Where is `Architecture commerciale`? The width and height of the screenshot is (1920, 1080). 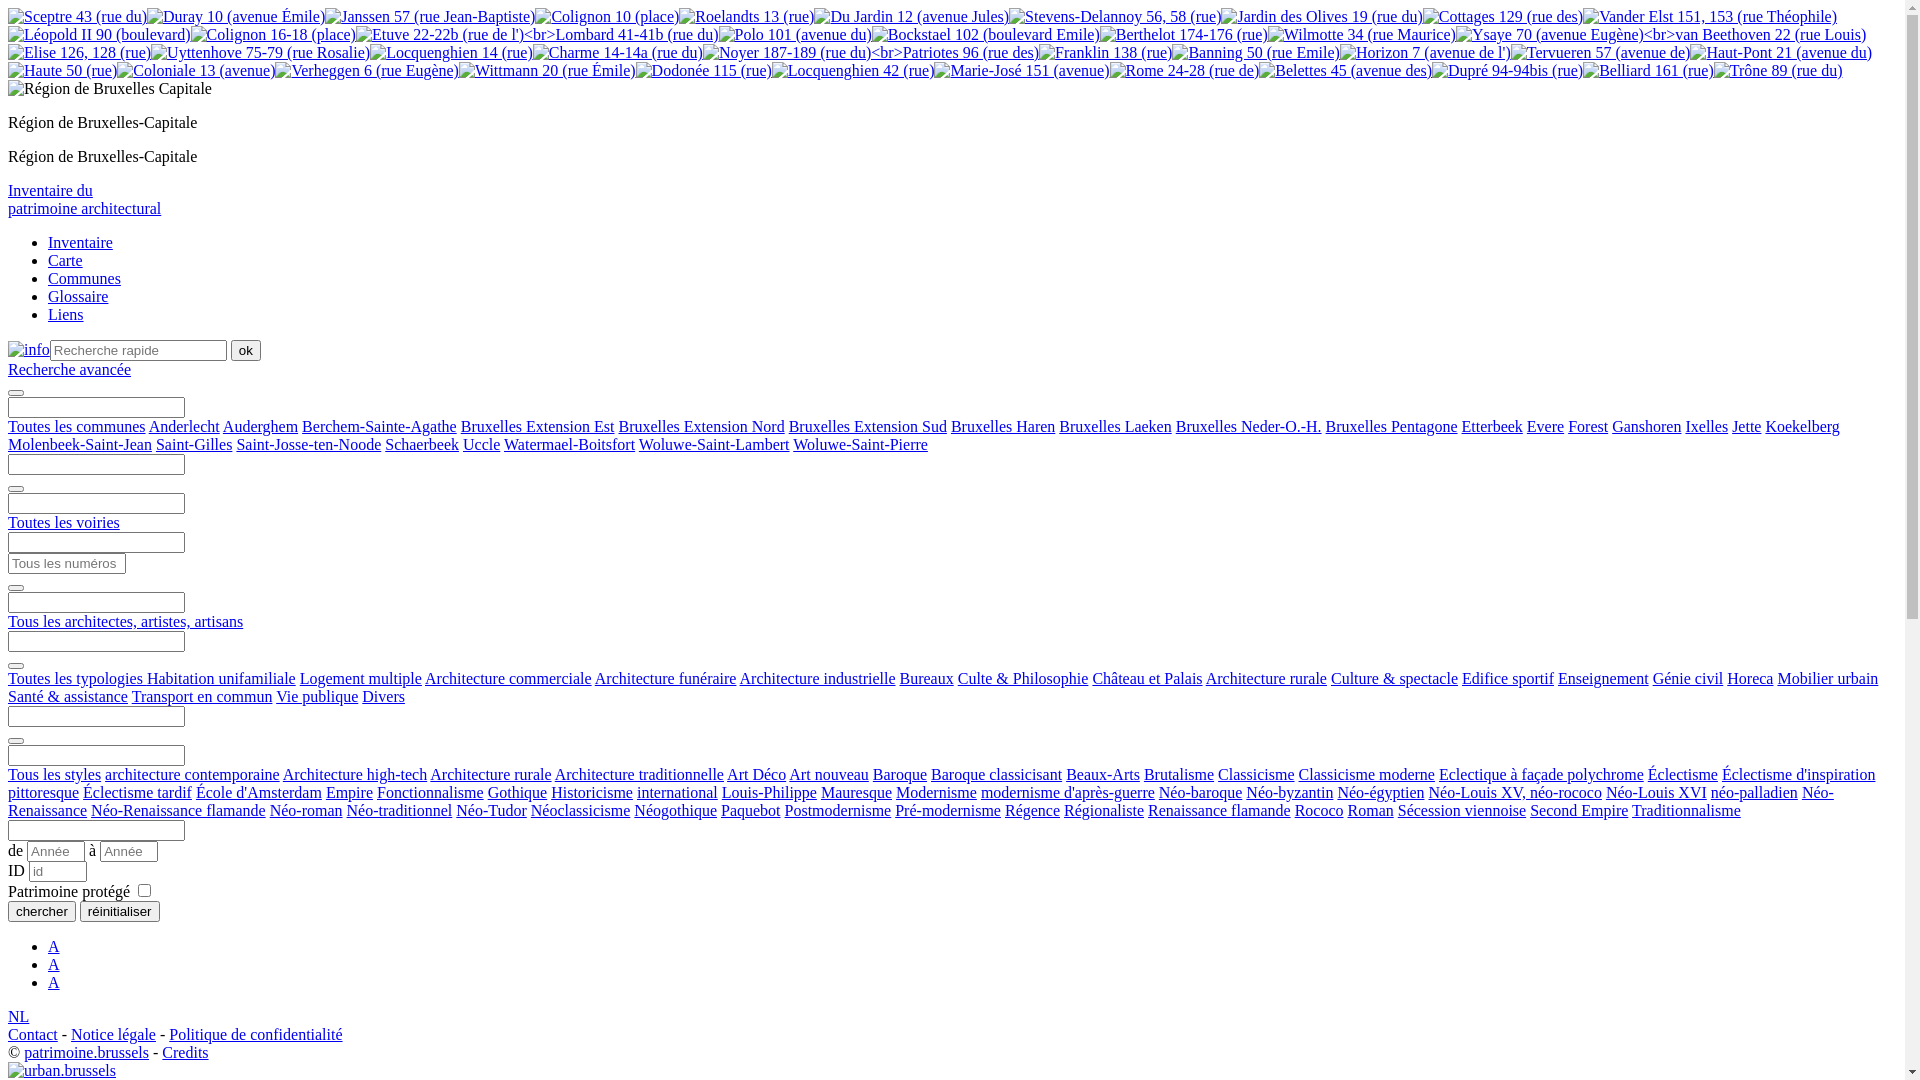
Architecture commerciale is located at coordinates (508, 678).